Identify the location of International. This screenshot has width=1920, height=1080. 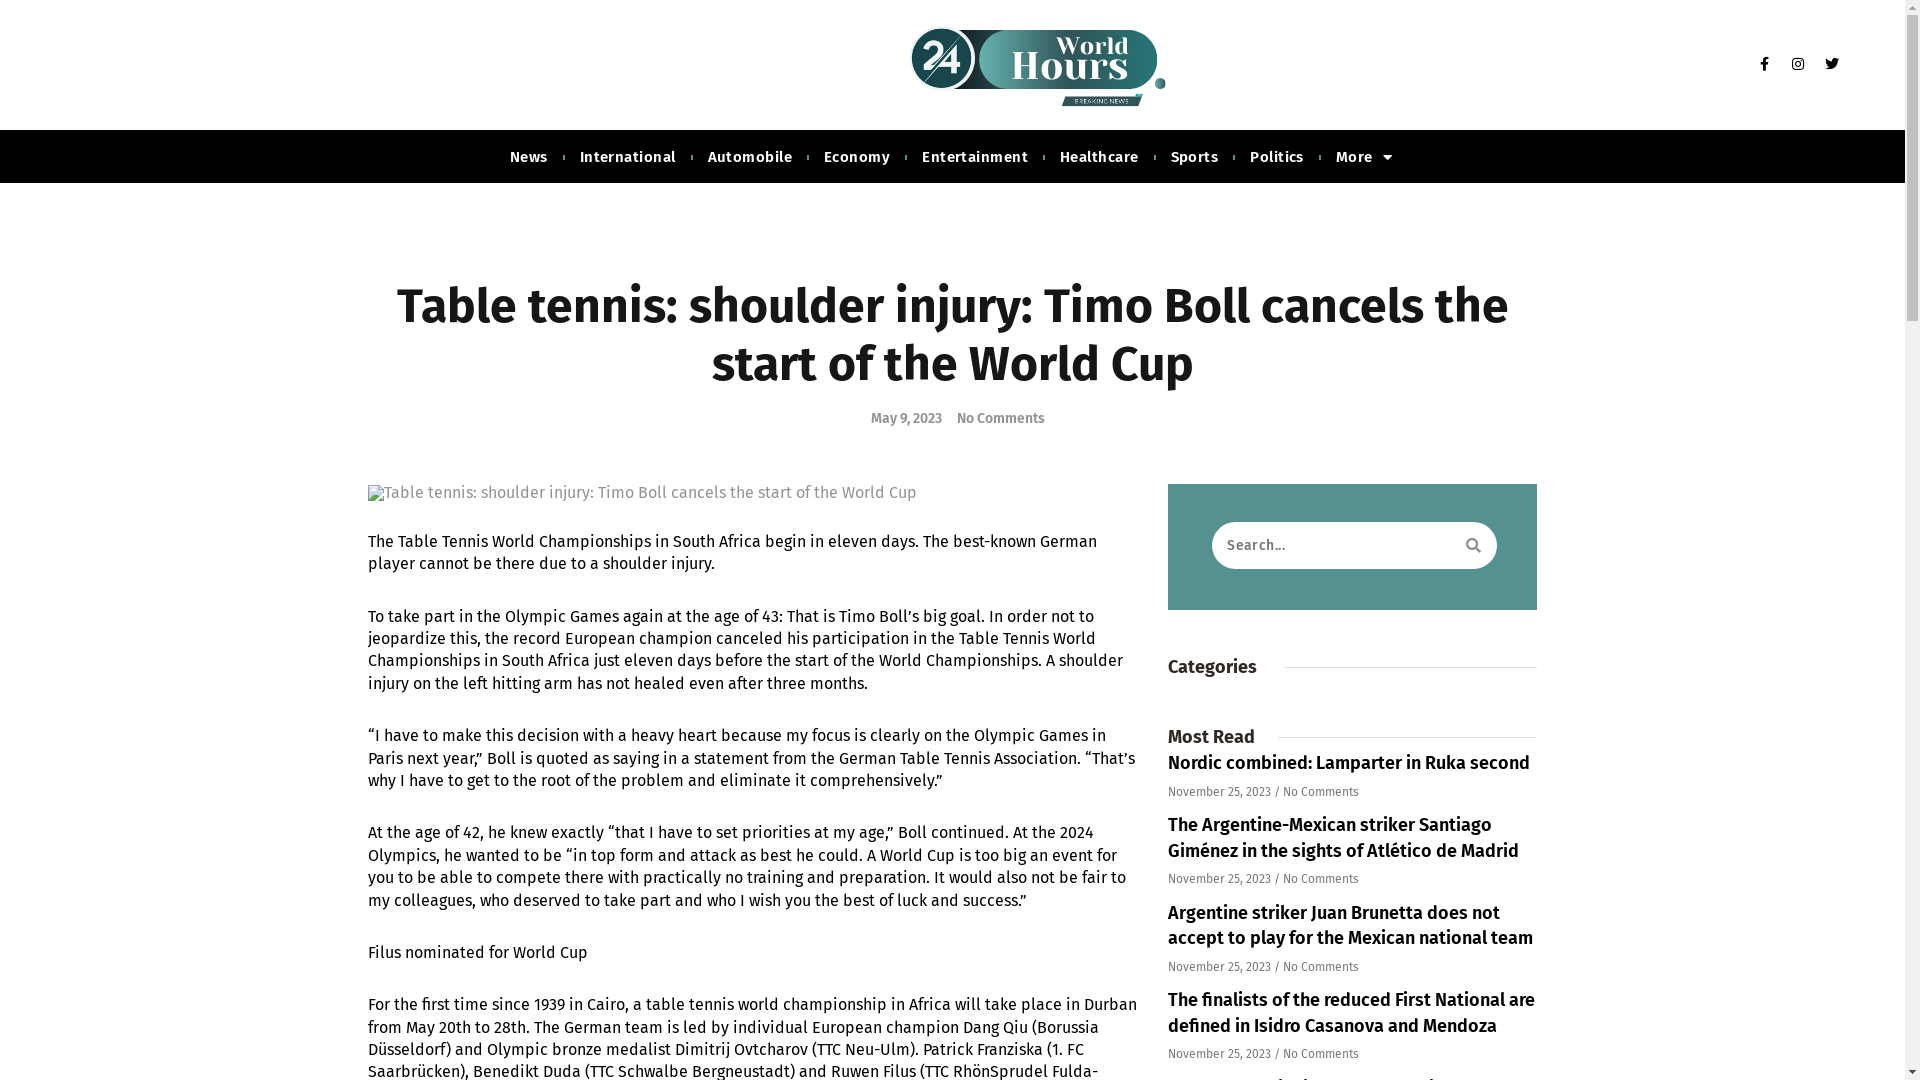
(628, 158).